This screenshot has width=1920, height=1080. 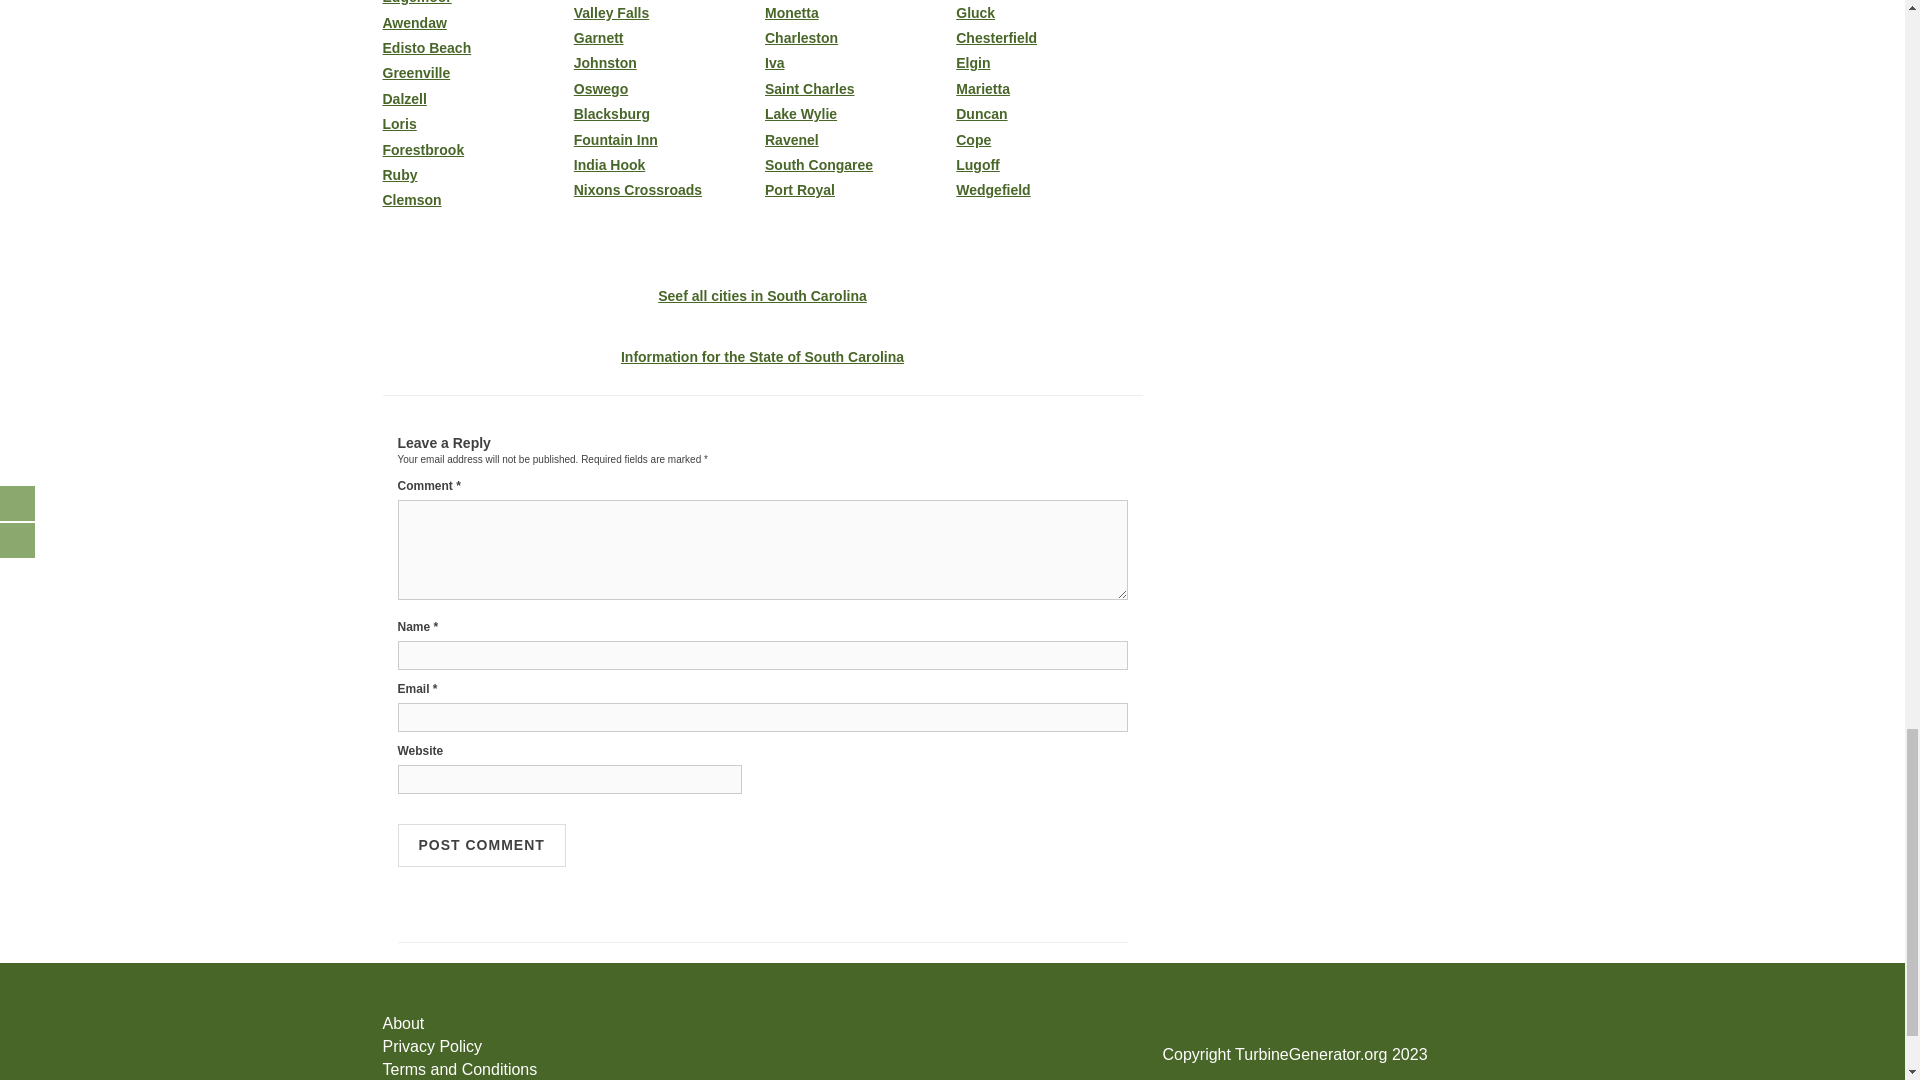 I want to click on Clemson, so click(x=475, y=200).